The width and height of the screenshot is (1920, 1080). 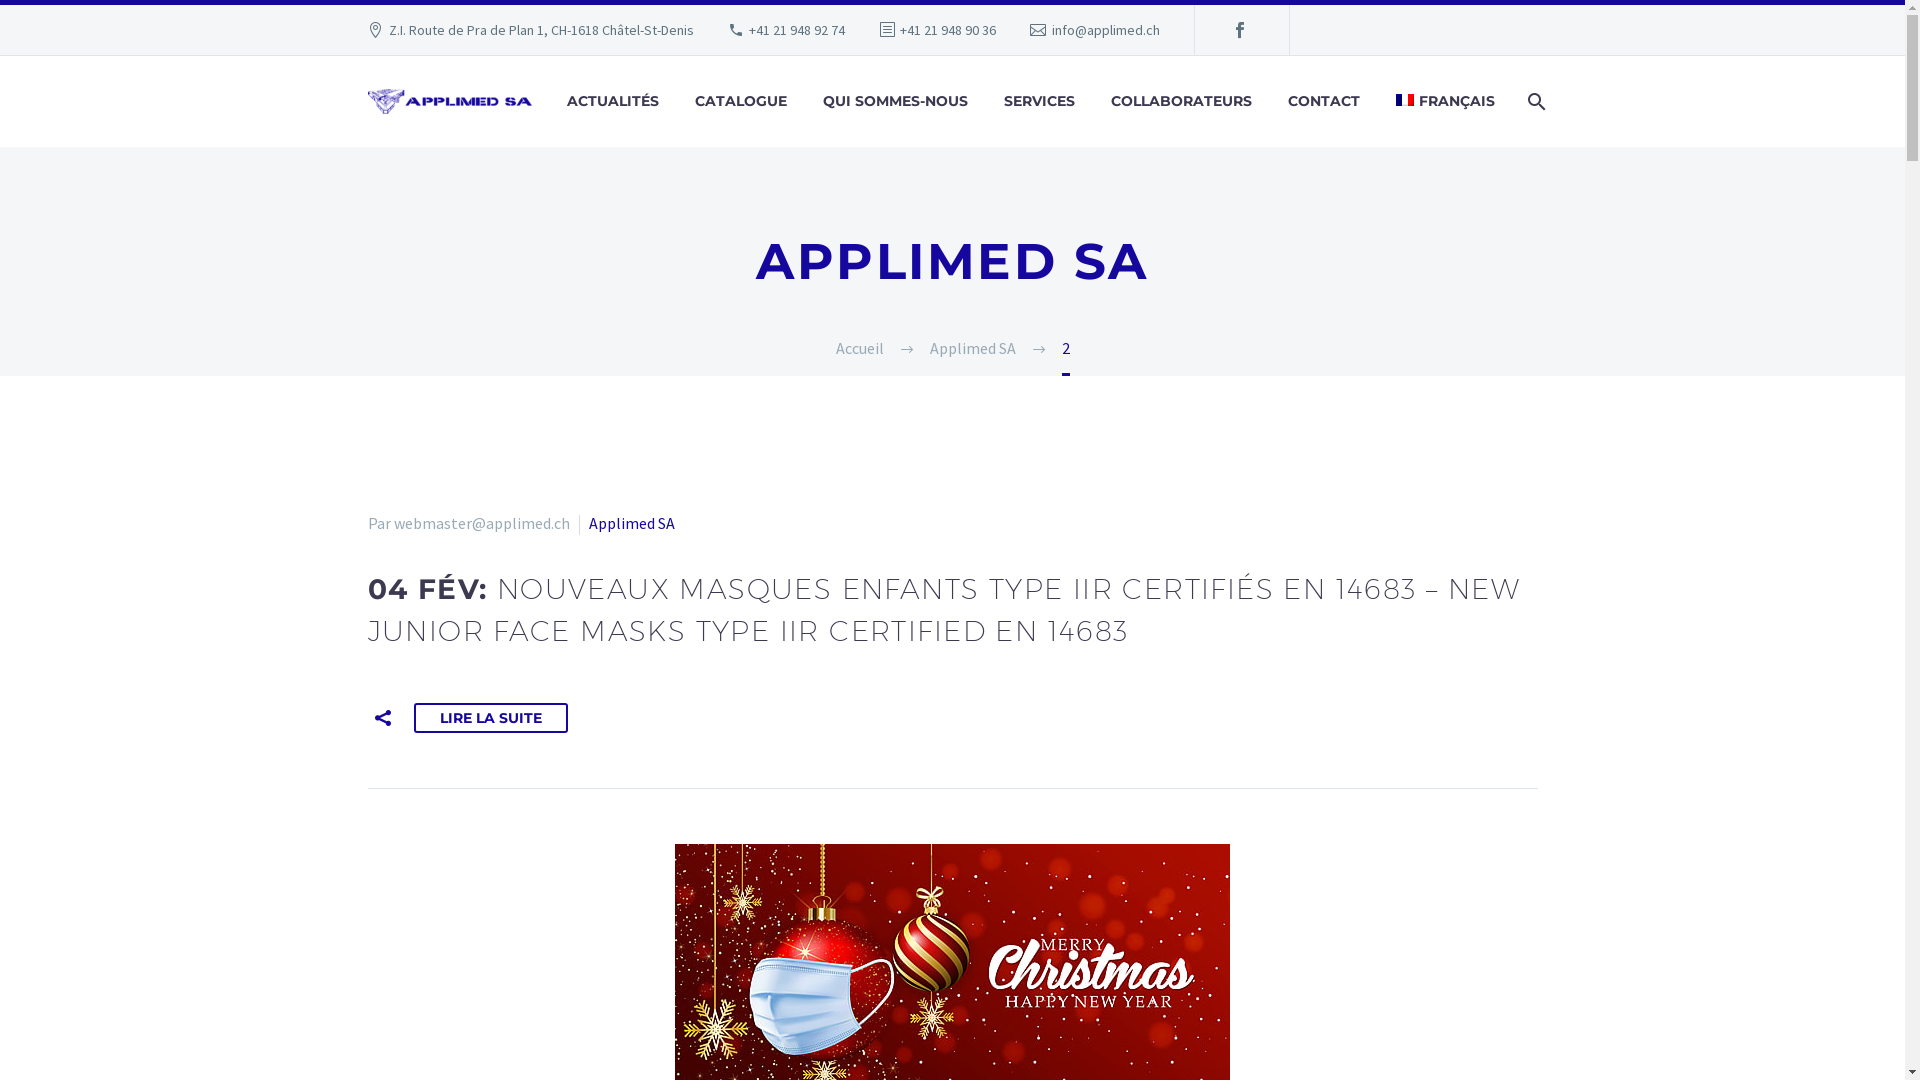 What do you see at coordinates (860, 348) in the screenshot?
I see `Accueil` at bounding box center [860, 348].